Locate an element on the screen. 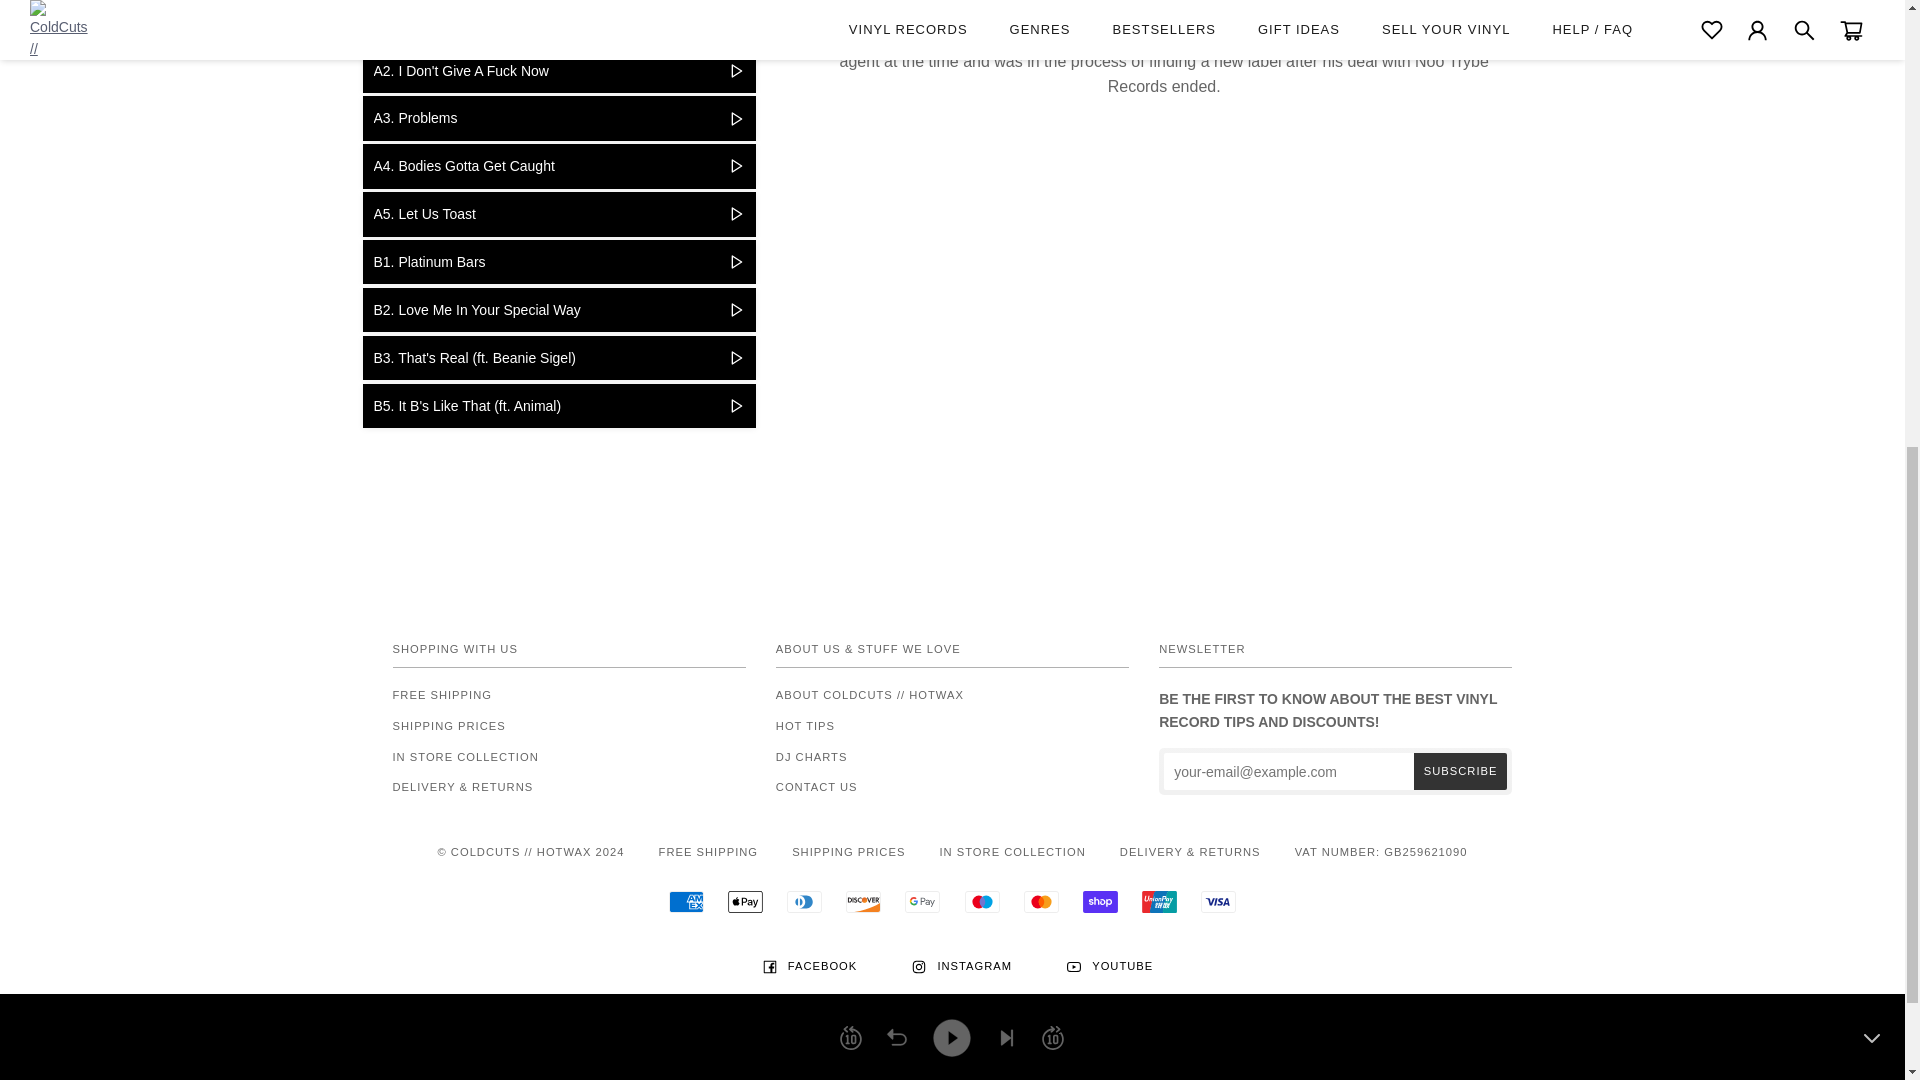 The height and width of the screenshot is (1080, 1920). DINERS CLUB is located at coordinates (804, 902).